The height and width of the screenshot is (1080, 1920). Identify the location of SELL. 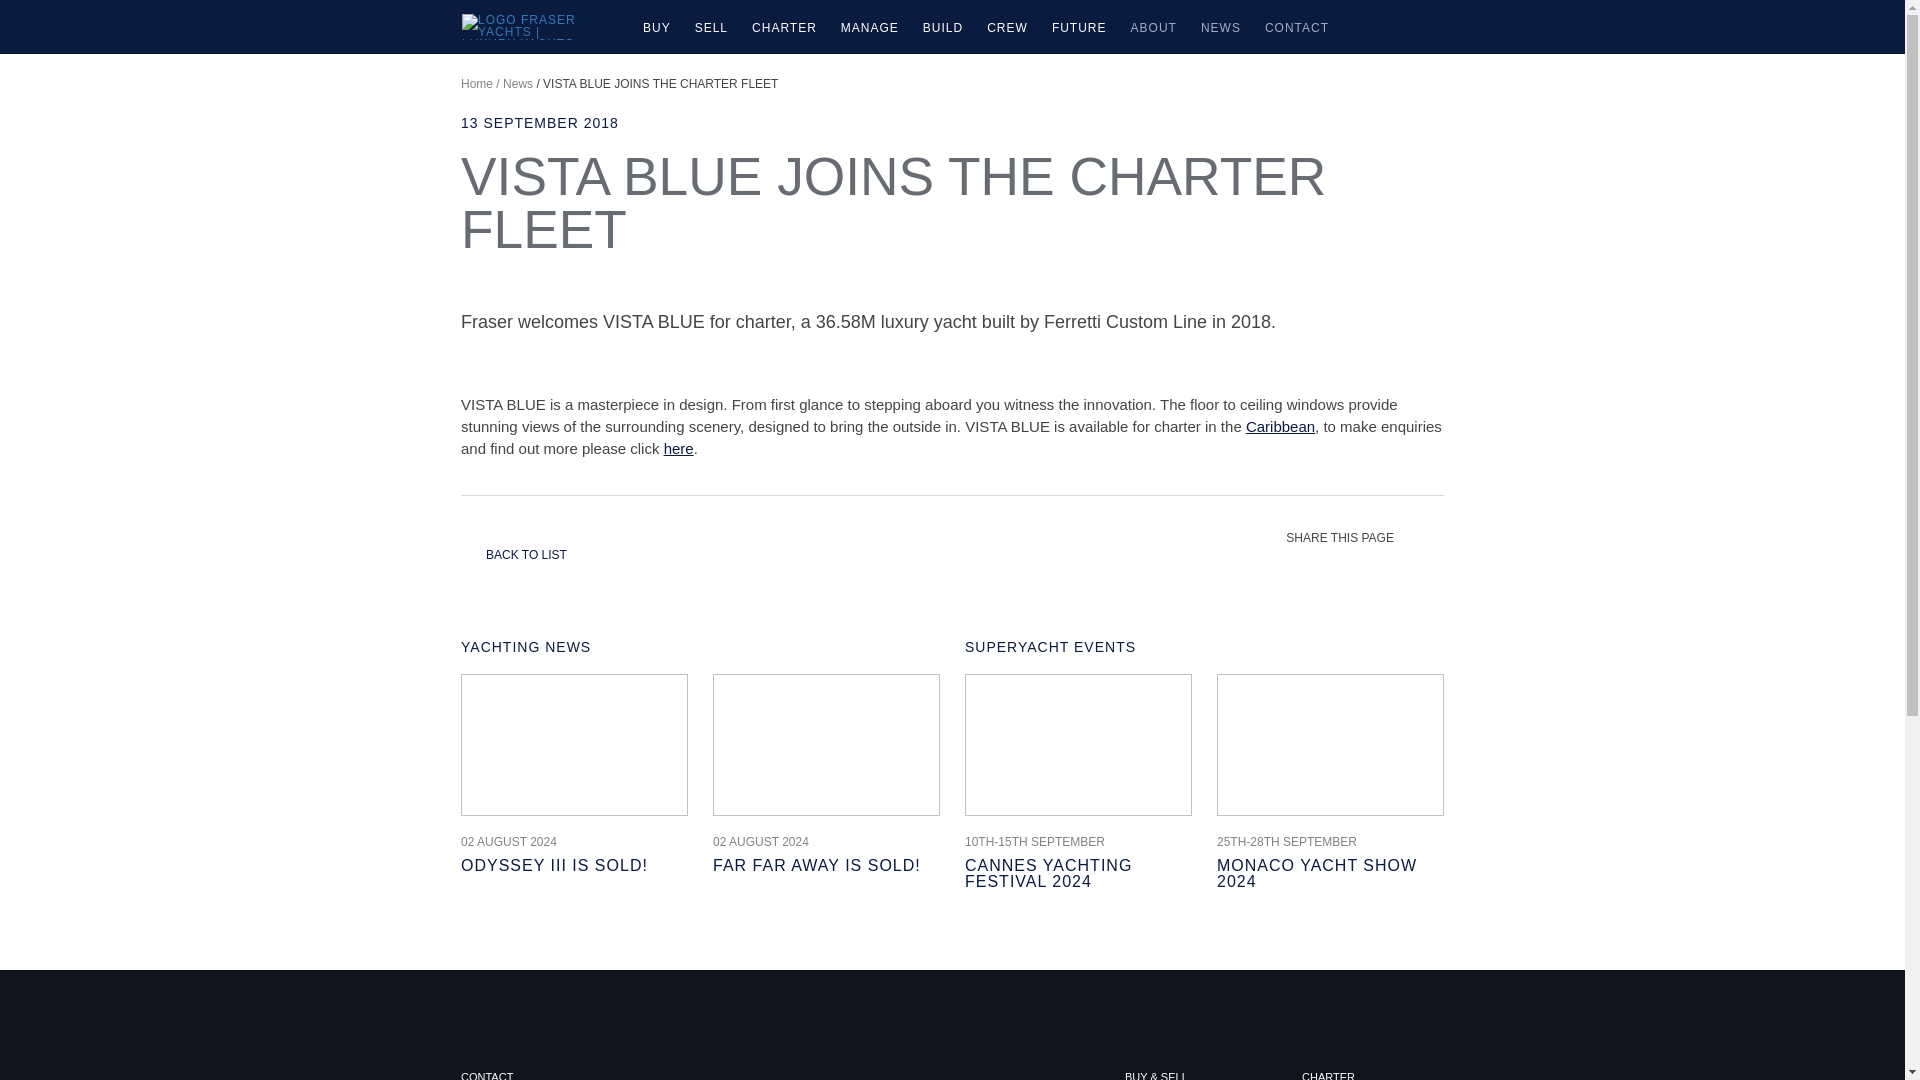
(711, 27).